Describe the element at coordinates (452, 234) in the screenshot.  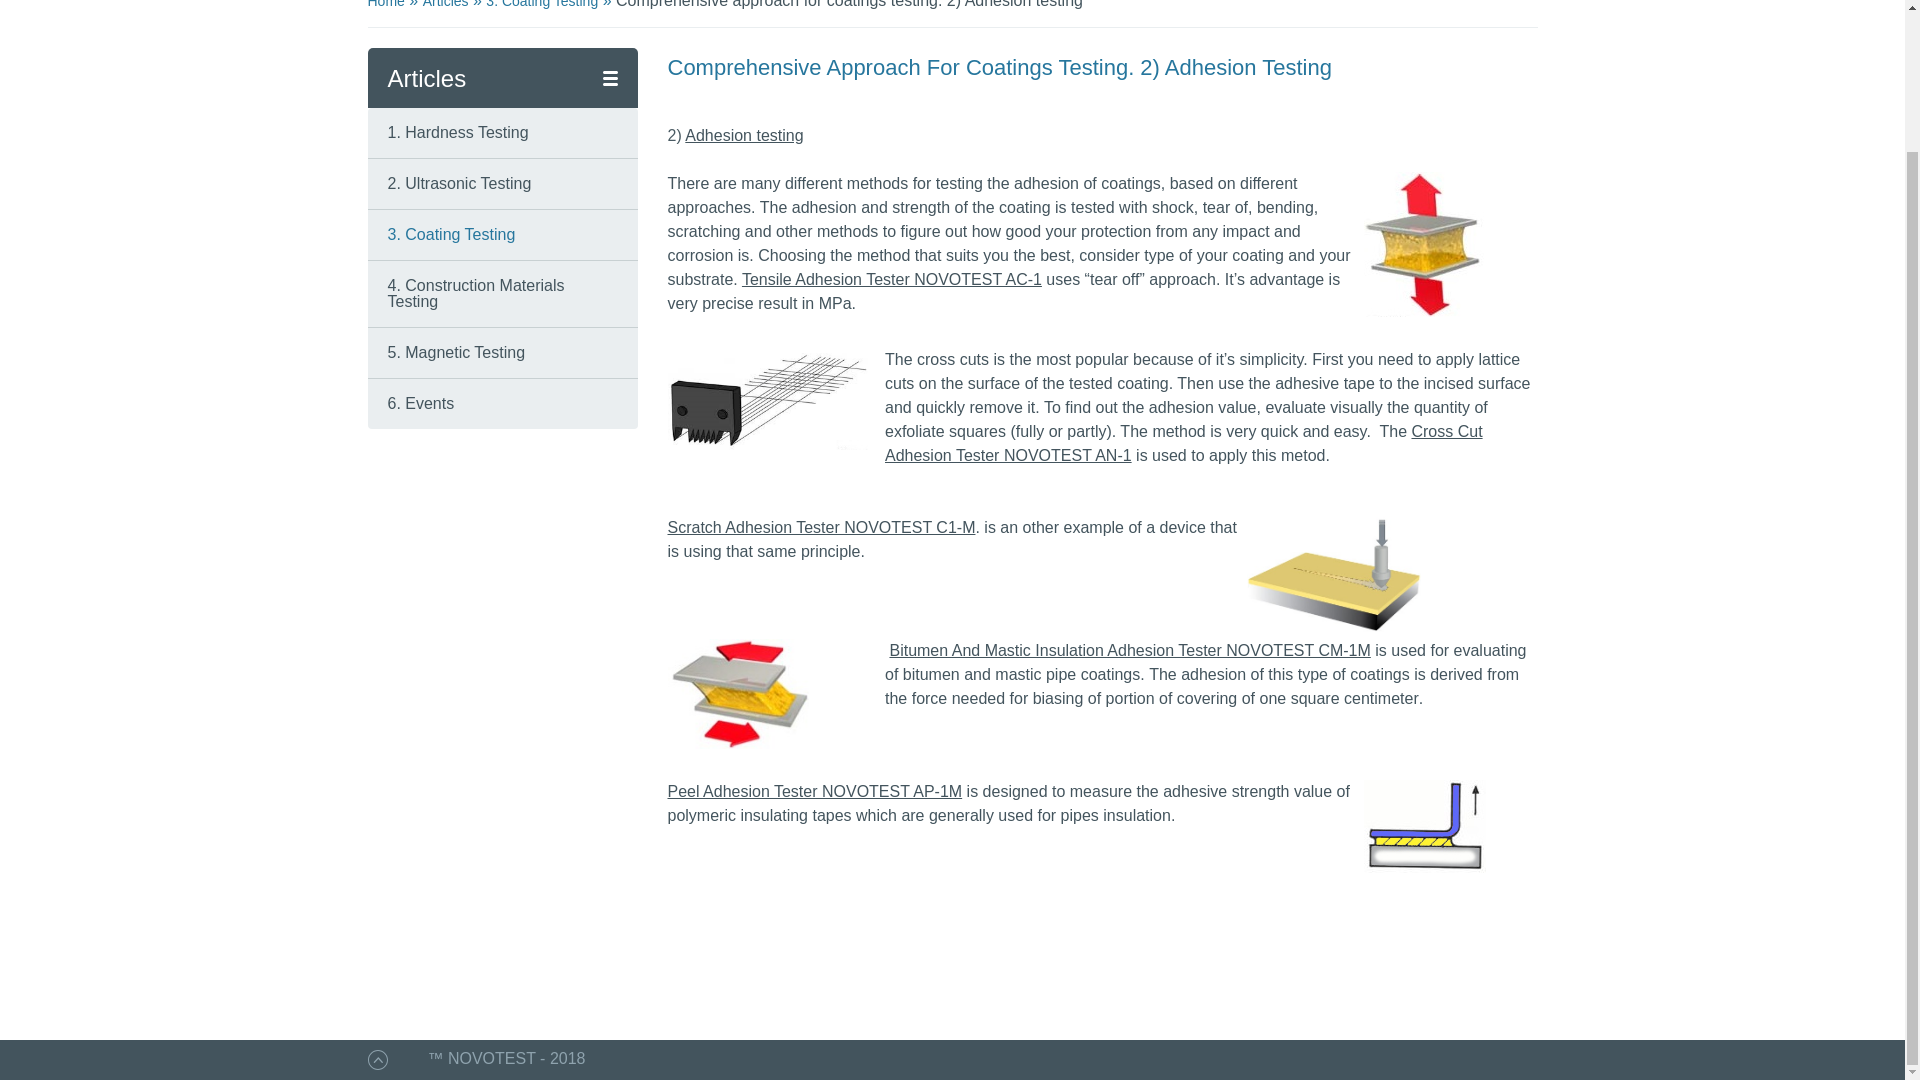
I see `3. Coating Testing` at that location.